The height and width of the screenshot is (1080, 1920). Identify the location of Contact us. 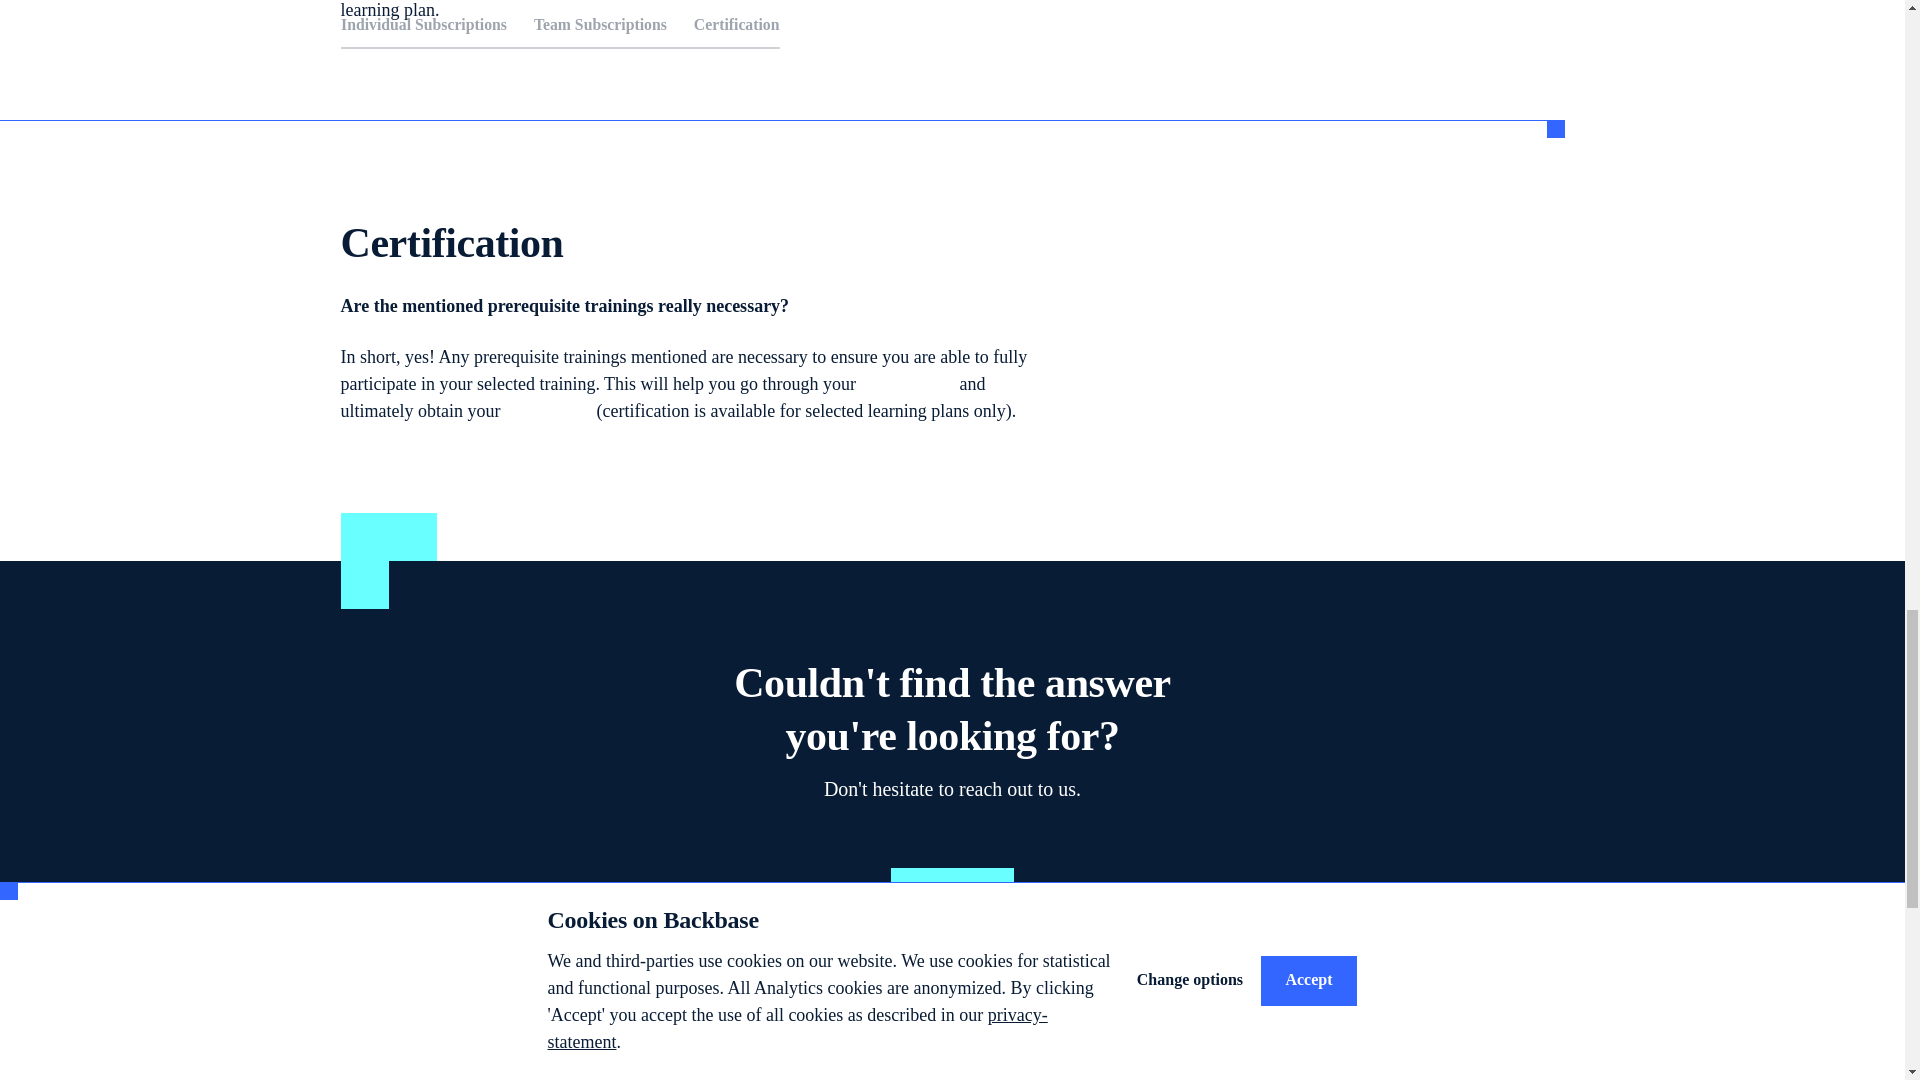
(952, 893).